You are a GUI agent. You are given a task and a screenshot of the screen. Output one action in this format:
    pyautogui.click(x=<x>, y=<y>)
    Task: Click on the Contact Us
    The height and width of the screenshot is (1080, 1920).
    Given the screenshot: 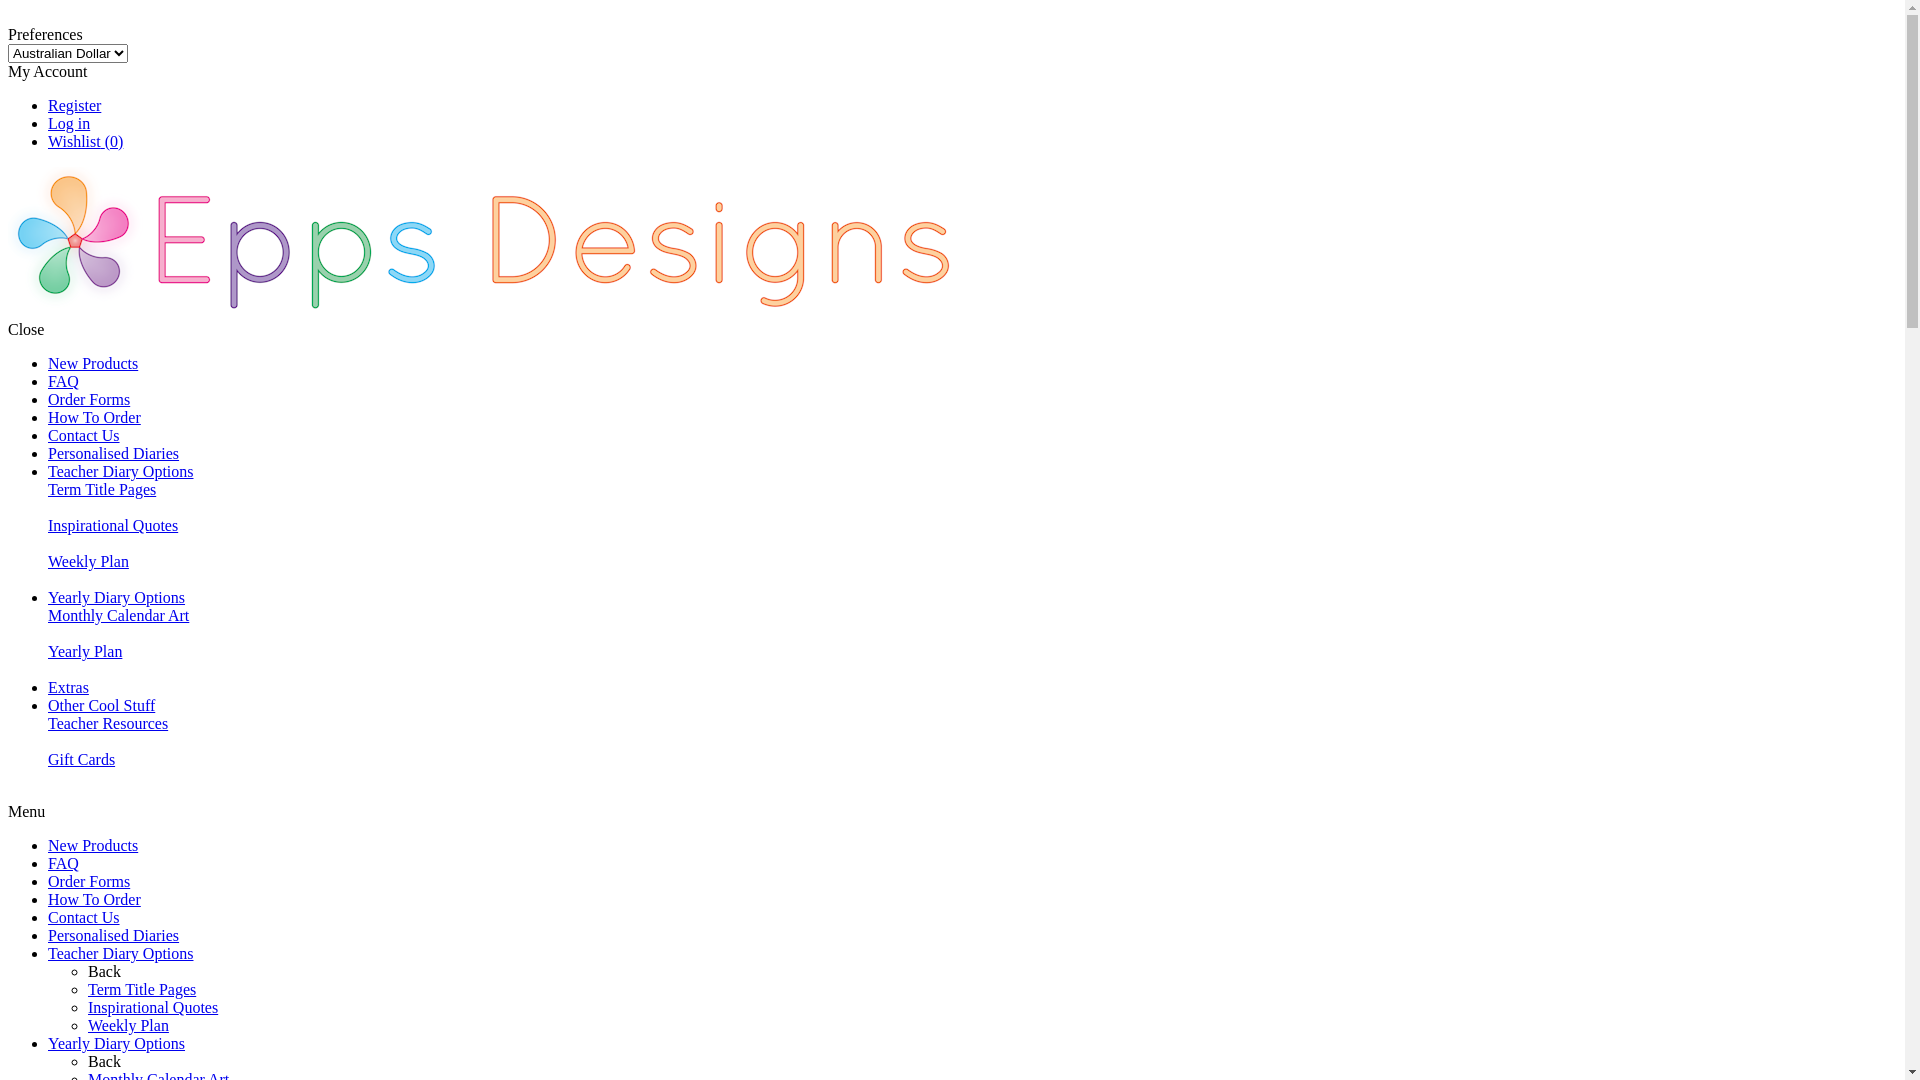 What is the action you would take?
    pyautogui.click(x=84, y=436)
    